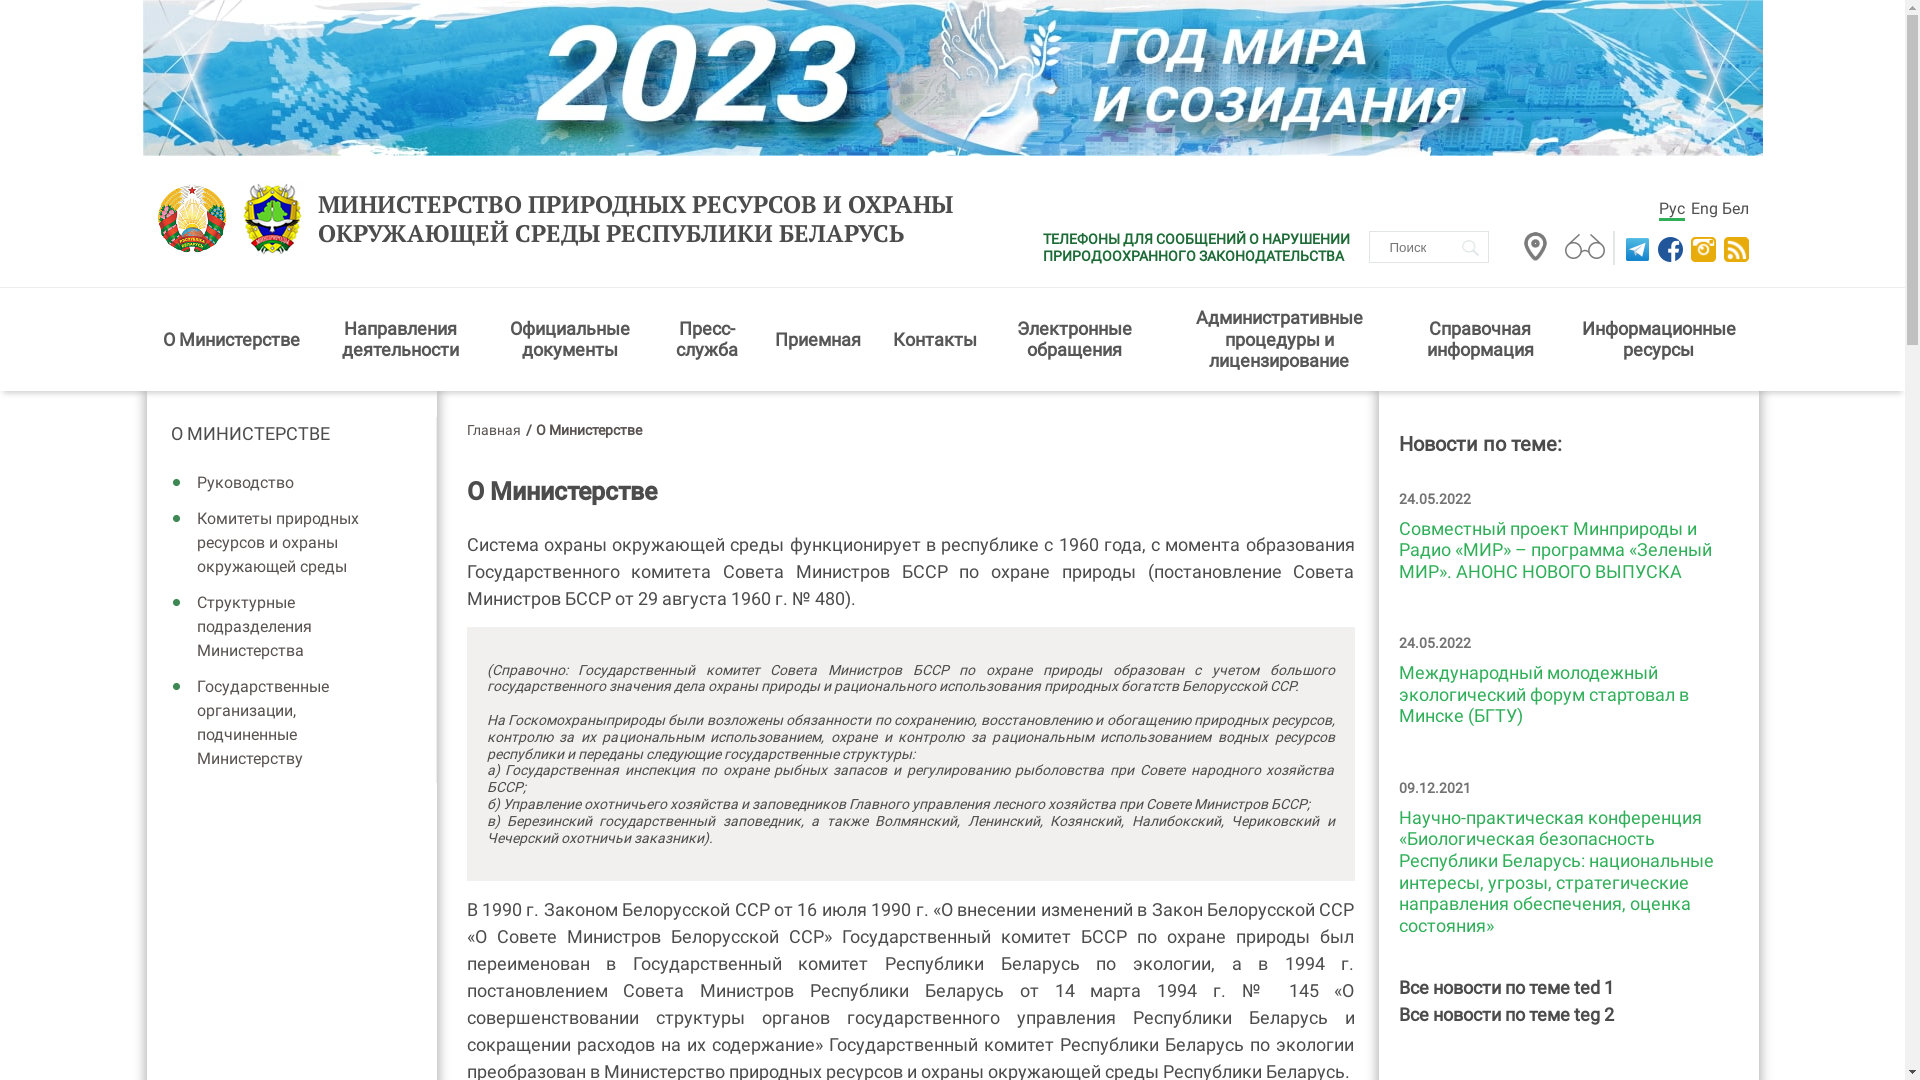  Describe the element at coordinates (1636, 250) in the screenshot. I see `Telegram` at that location.